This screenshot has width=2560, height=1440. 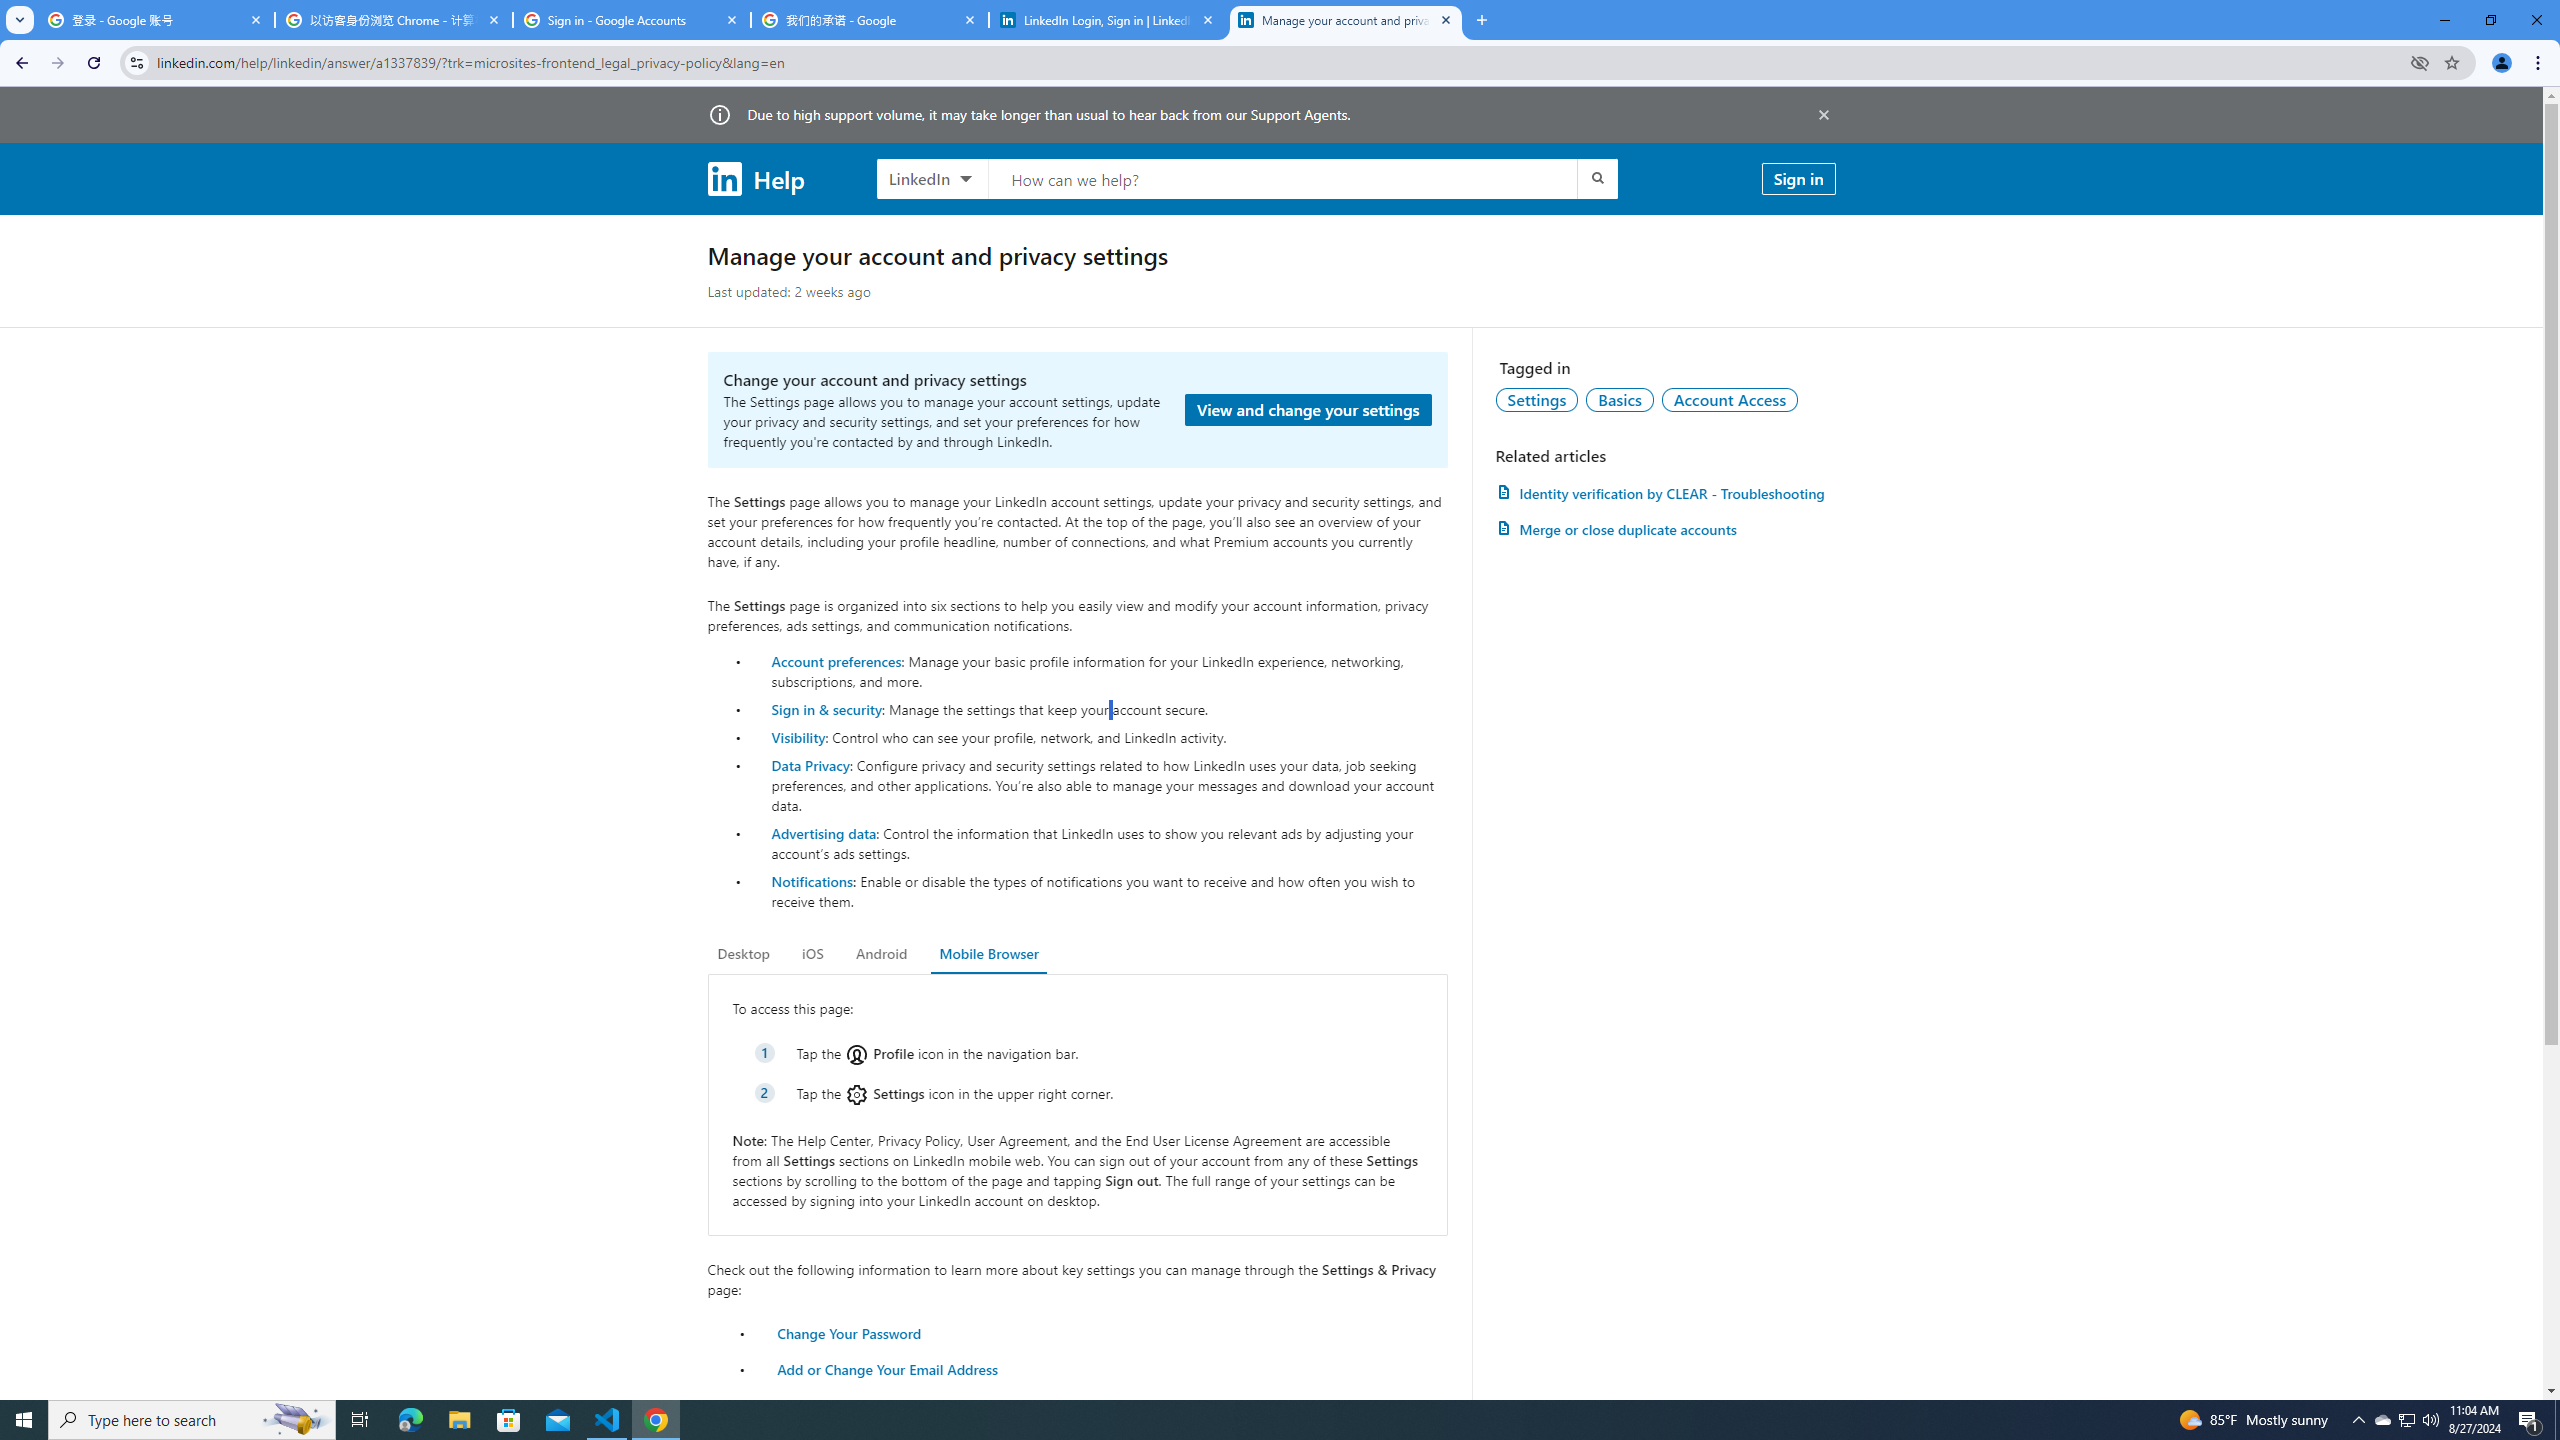 I want to click on Manage your account and privacy settings | LinkedIn Help, so click(x=1346, y=20).